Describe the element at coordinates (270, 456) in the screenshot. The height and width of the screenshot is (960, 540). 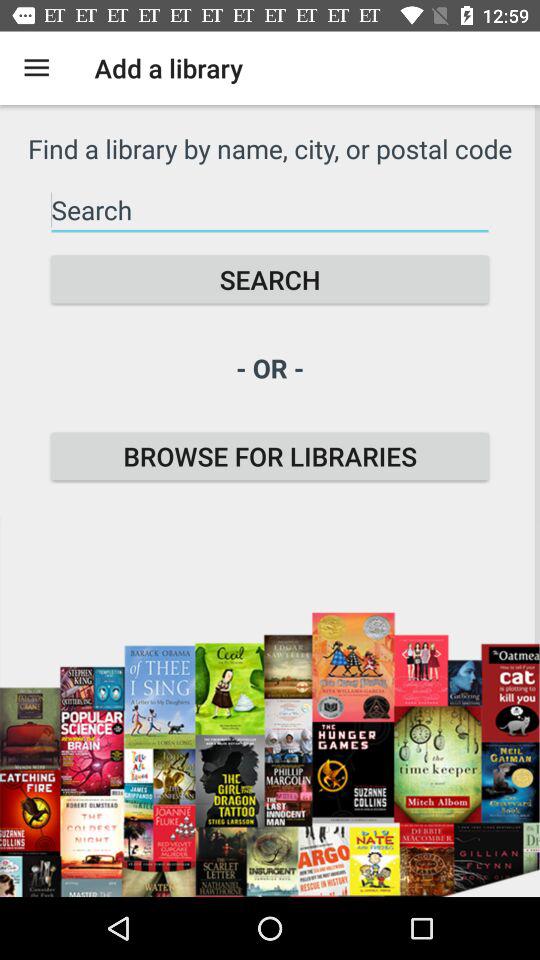
I see `open browse for libraries icon` at that location.